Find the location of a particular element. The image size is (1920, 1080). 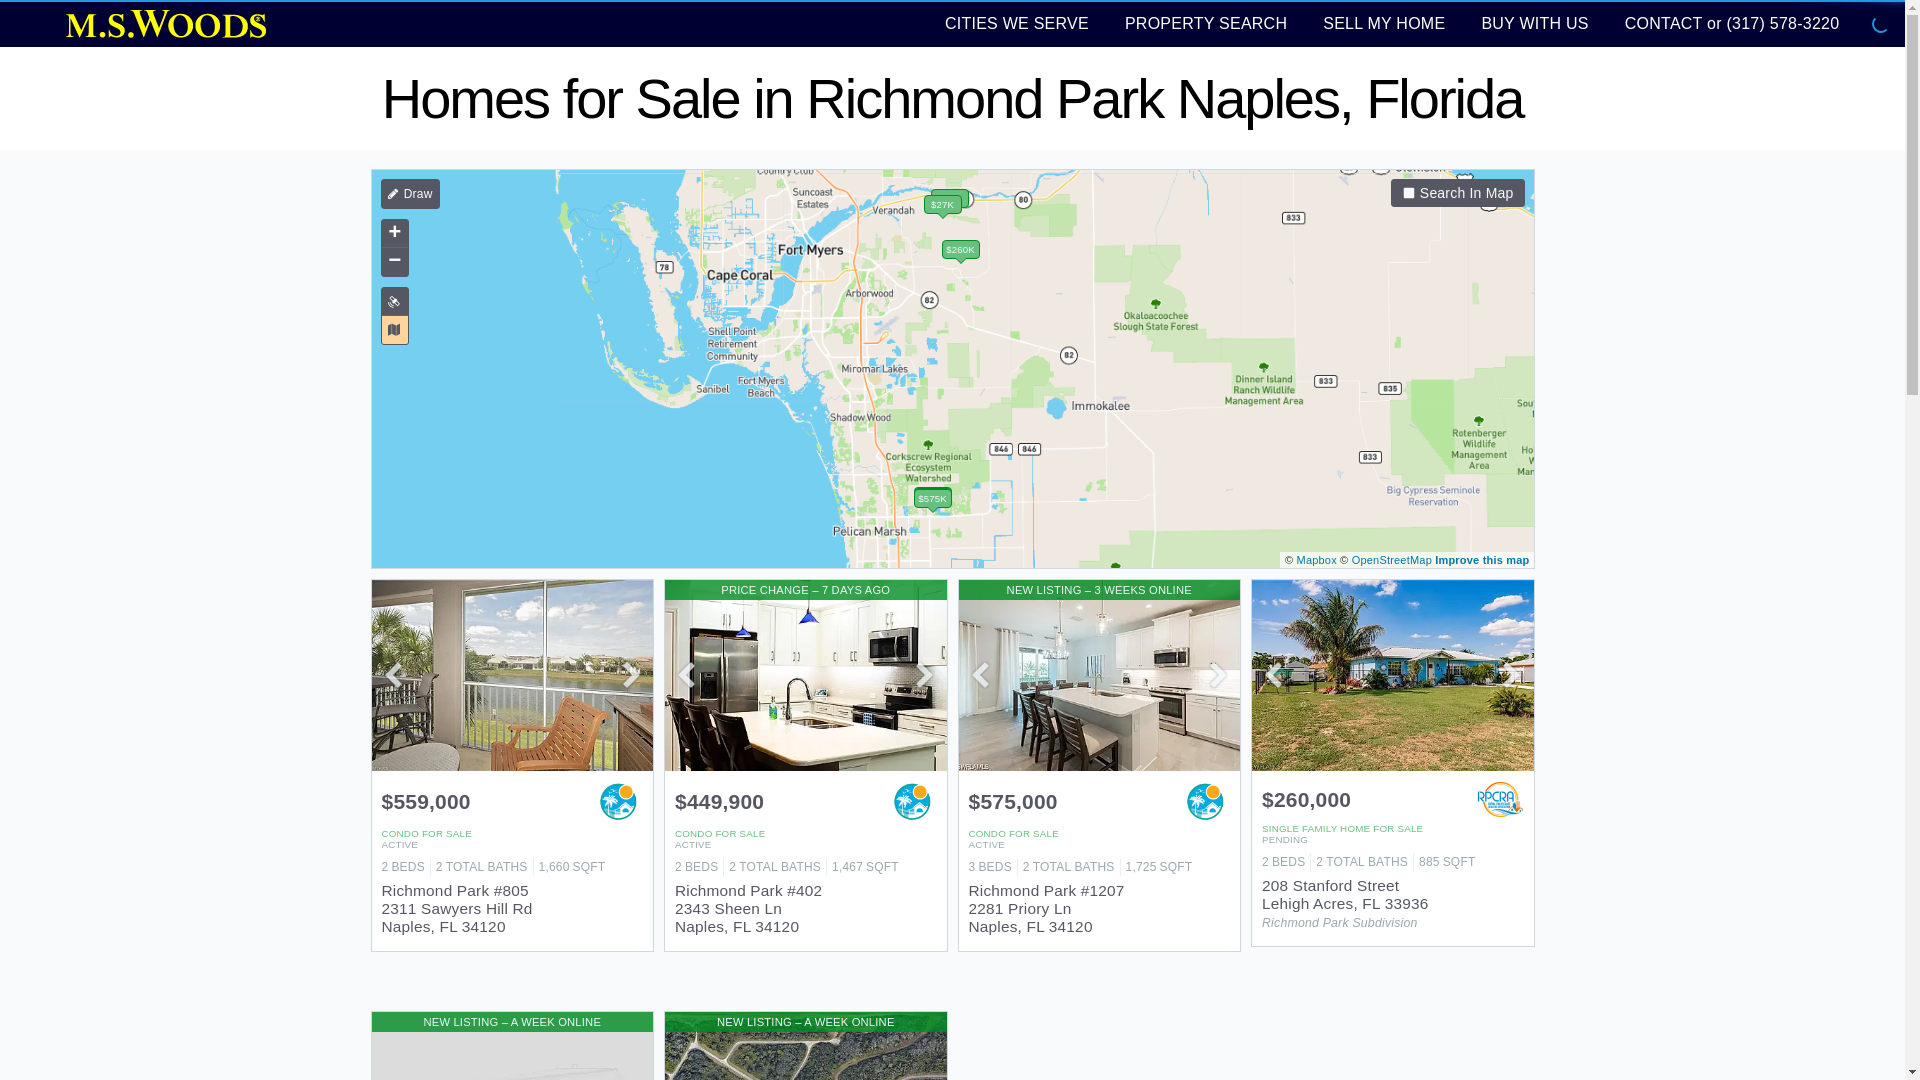

704 Mindora Avenue is located at coordinates (513, 1046).